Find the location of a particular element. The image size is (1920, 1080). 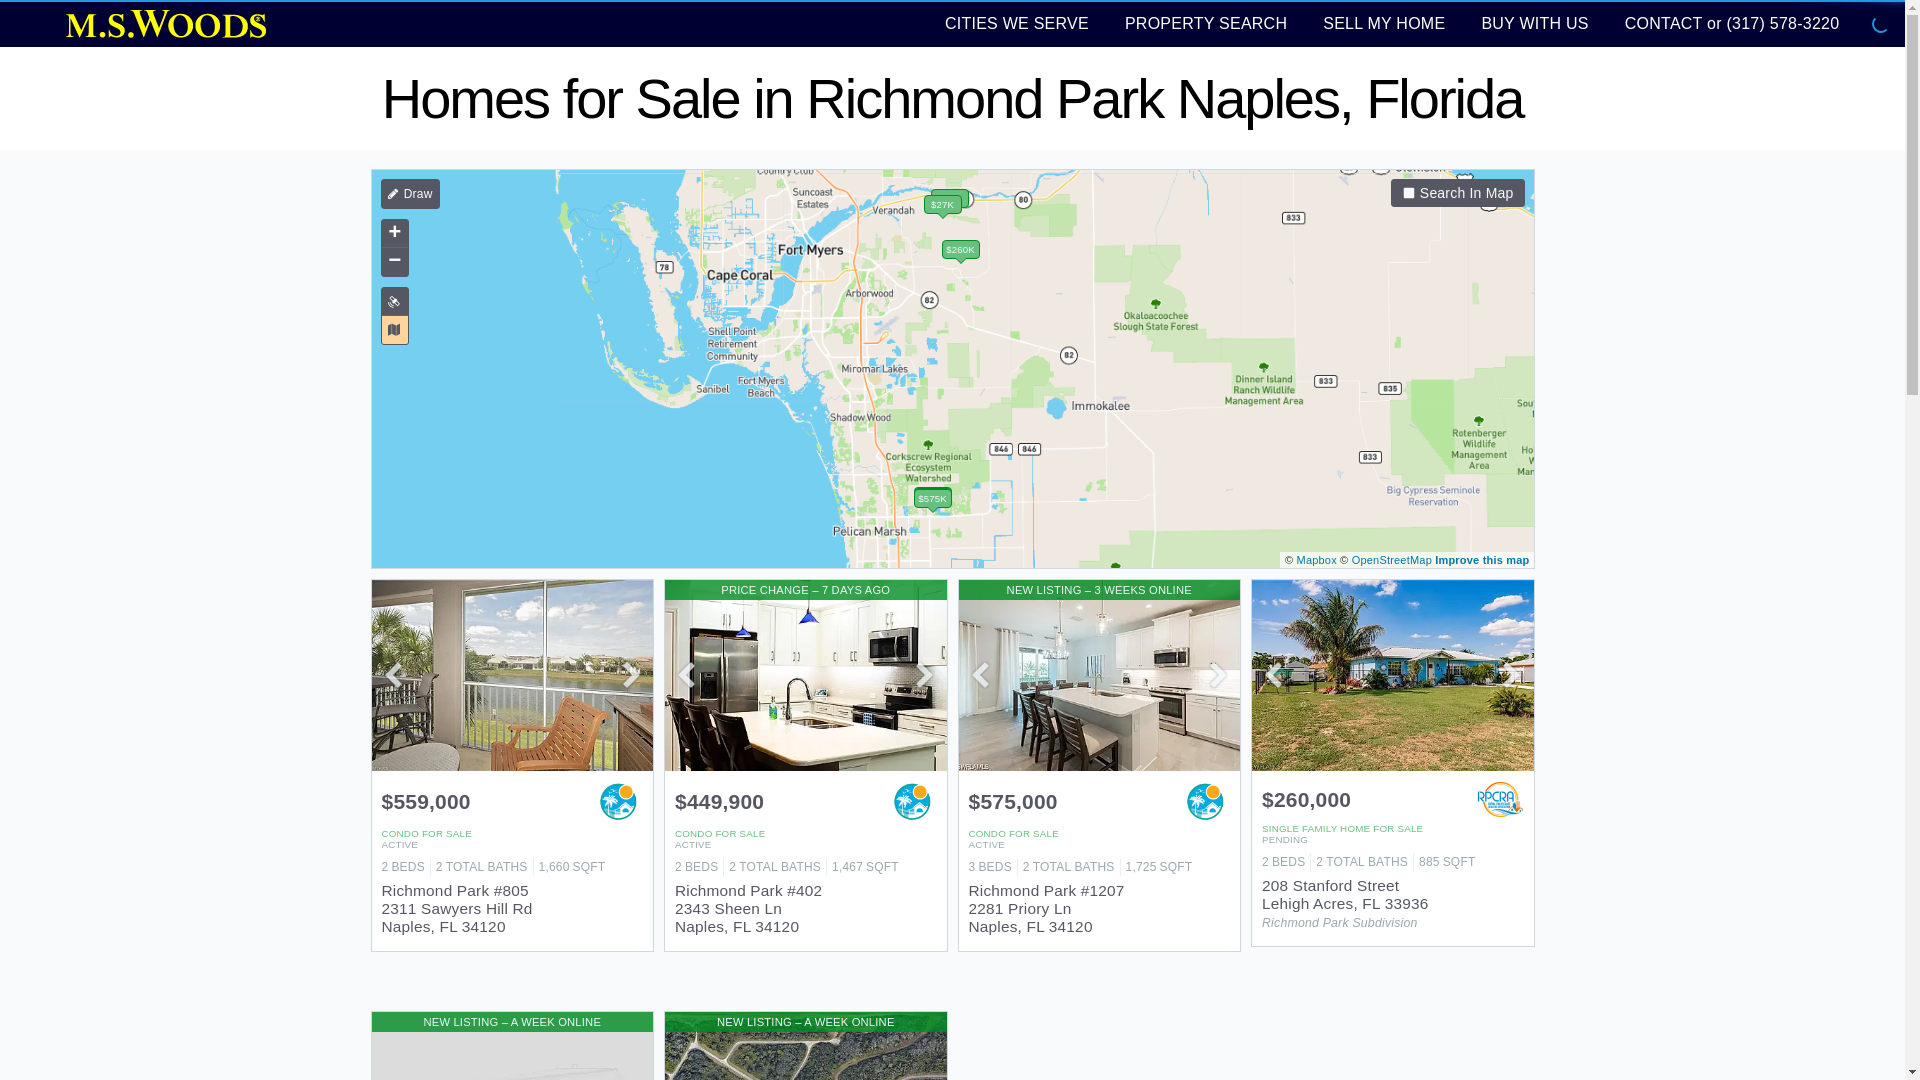

704 Mindora Avenue is located at coordinates (513, 1046).